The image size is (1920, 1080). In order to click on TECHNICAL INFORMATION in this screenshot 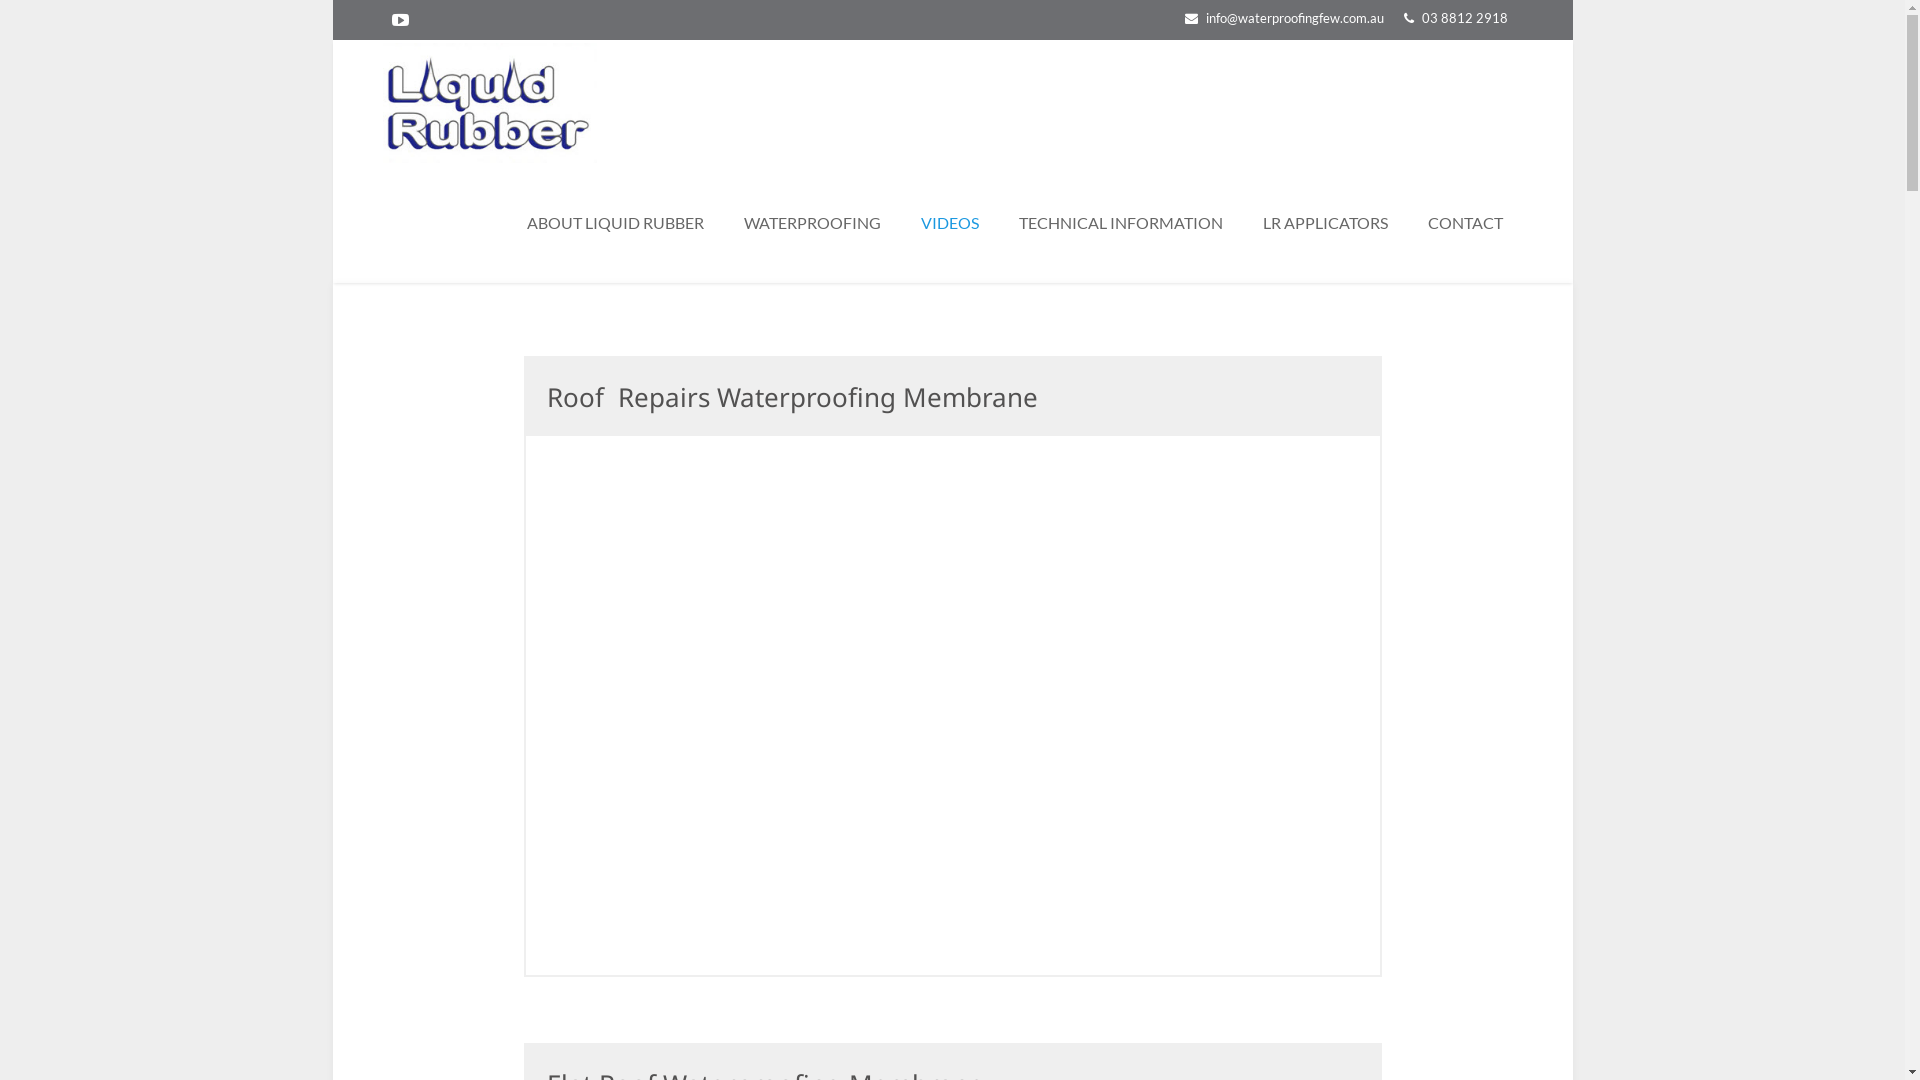, I will do `click(1120, 223)`.